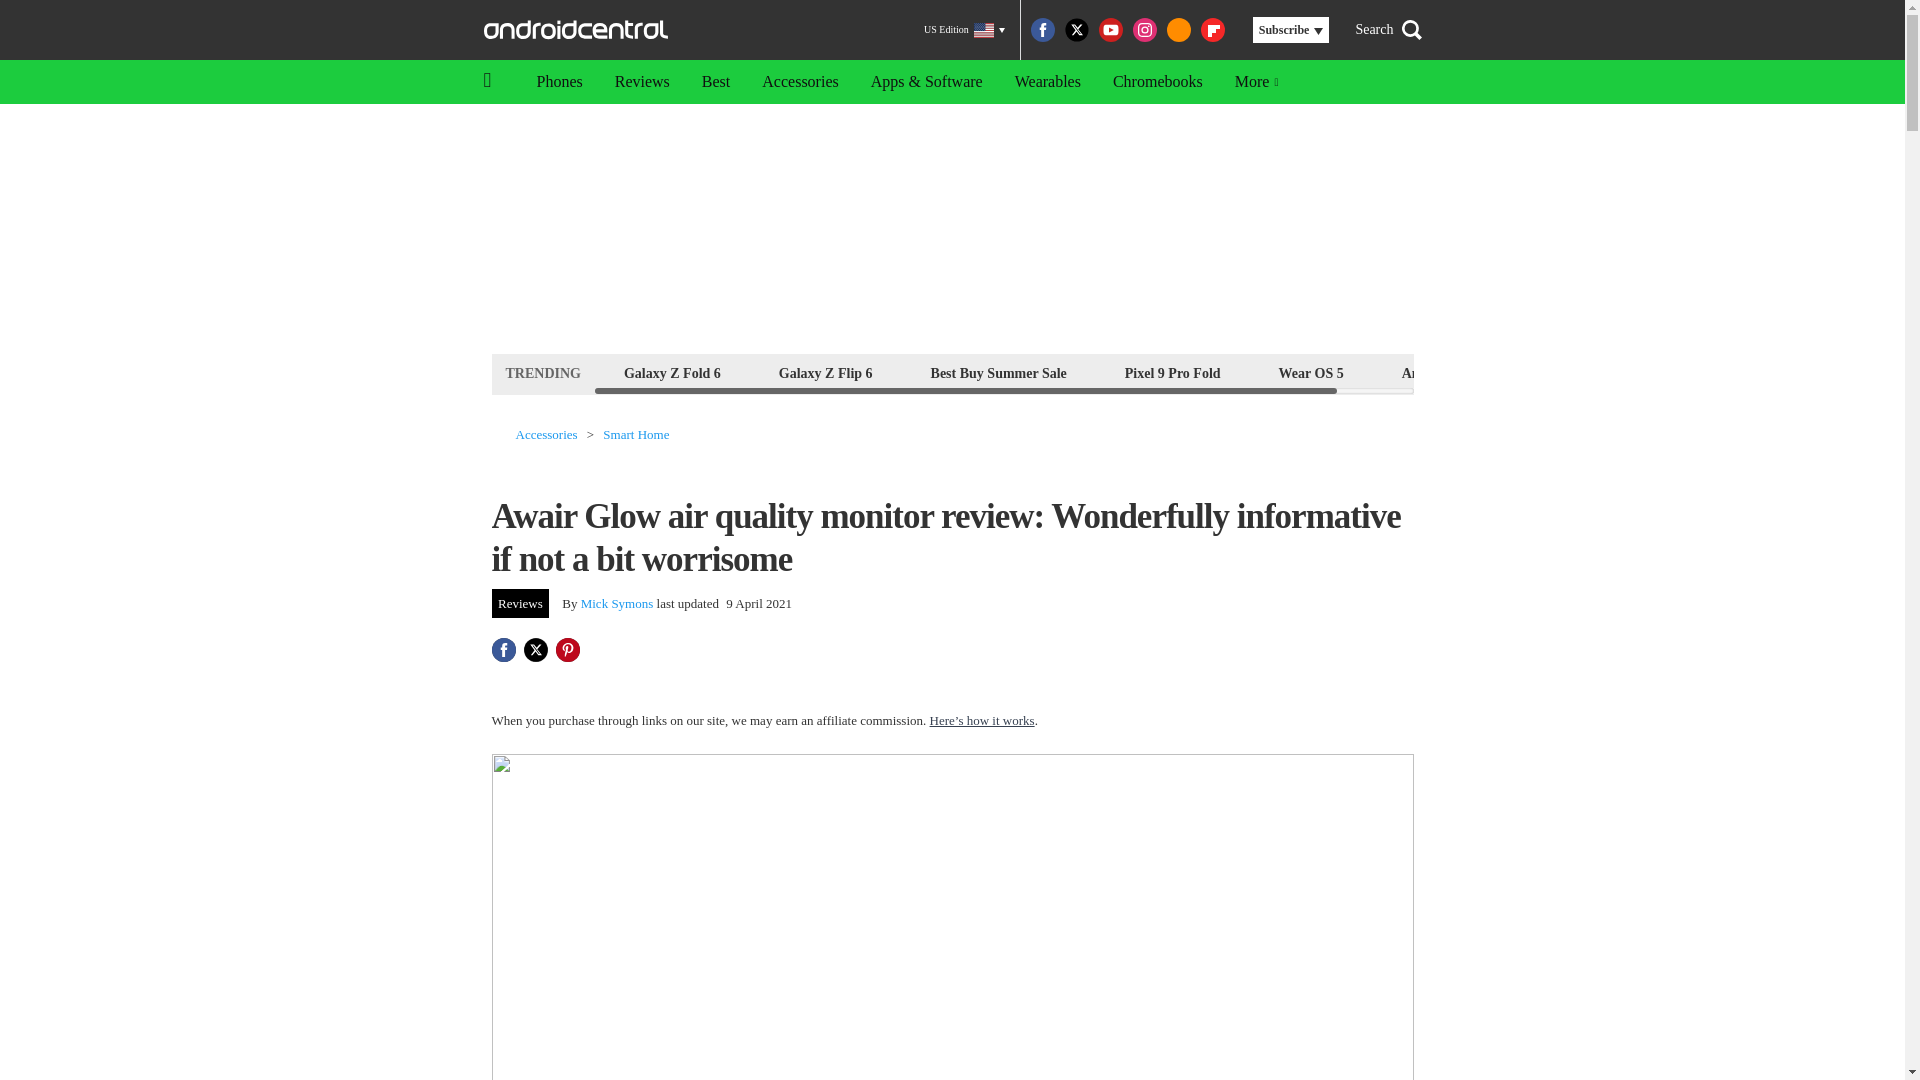 The height and width of the screenshot is (1080, 1920). I want to click on Phones, so click(558, 82).